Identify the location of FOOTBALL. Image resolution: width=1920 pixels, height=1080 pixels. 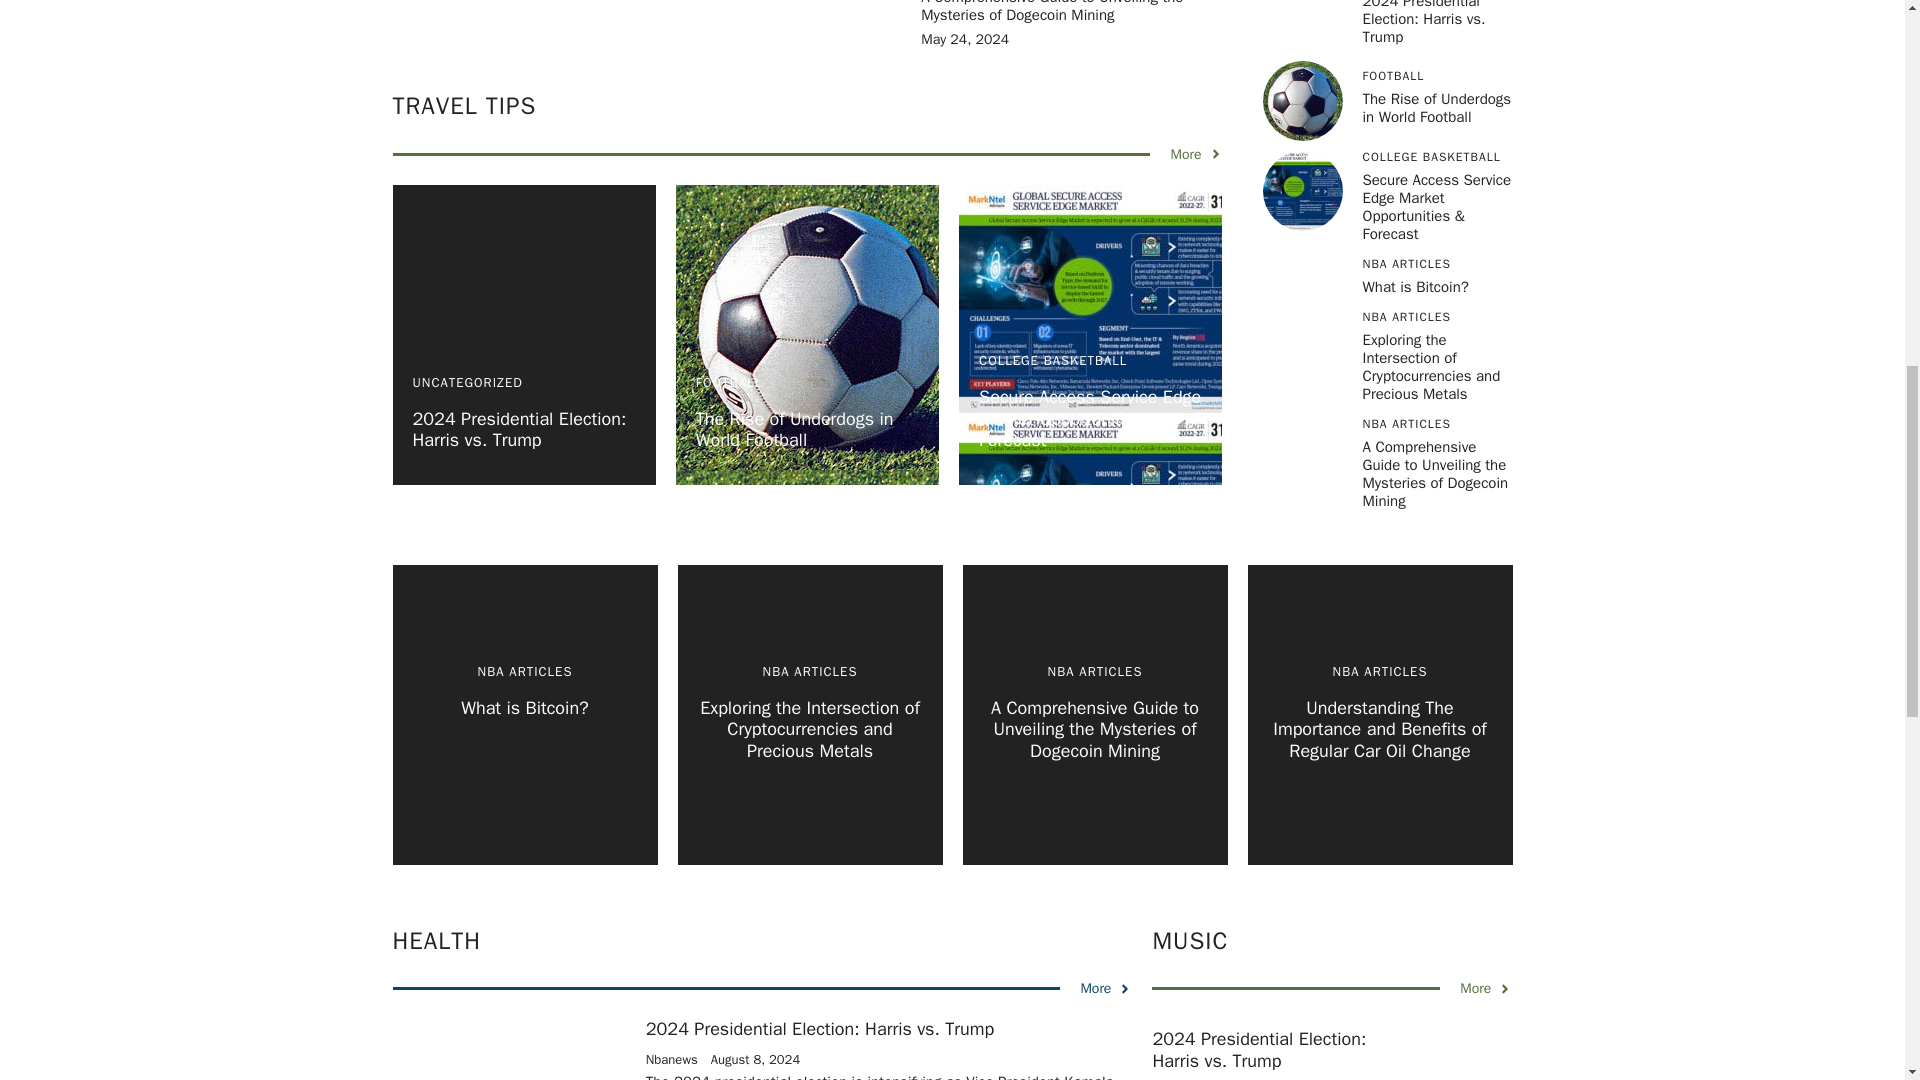
(728, 382).